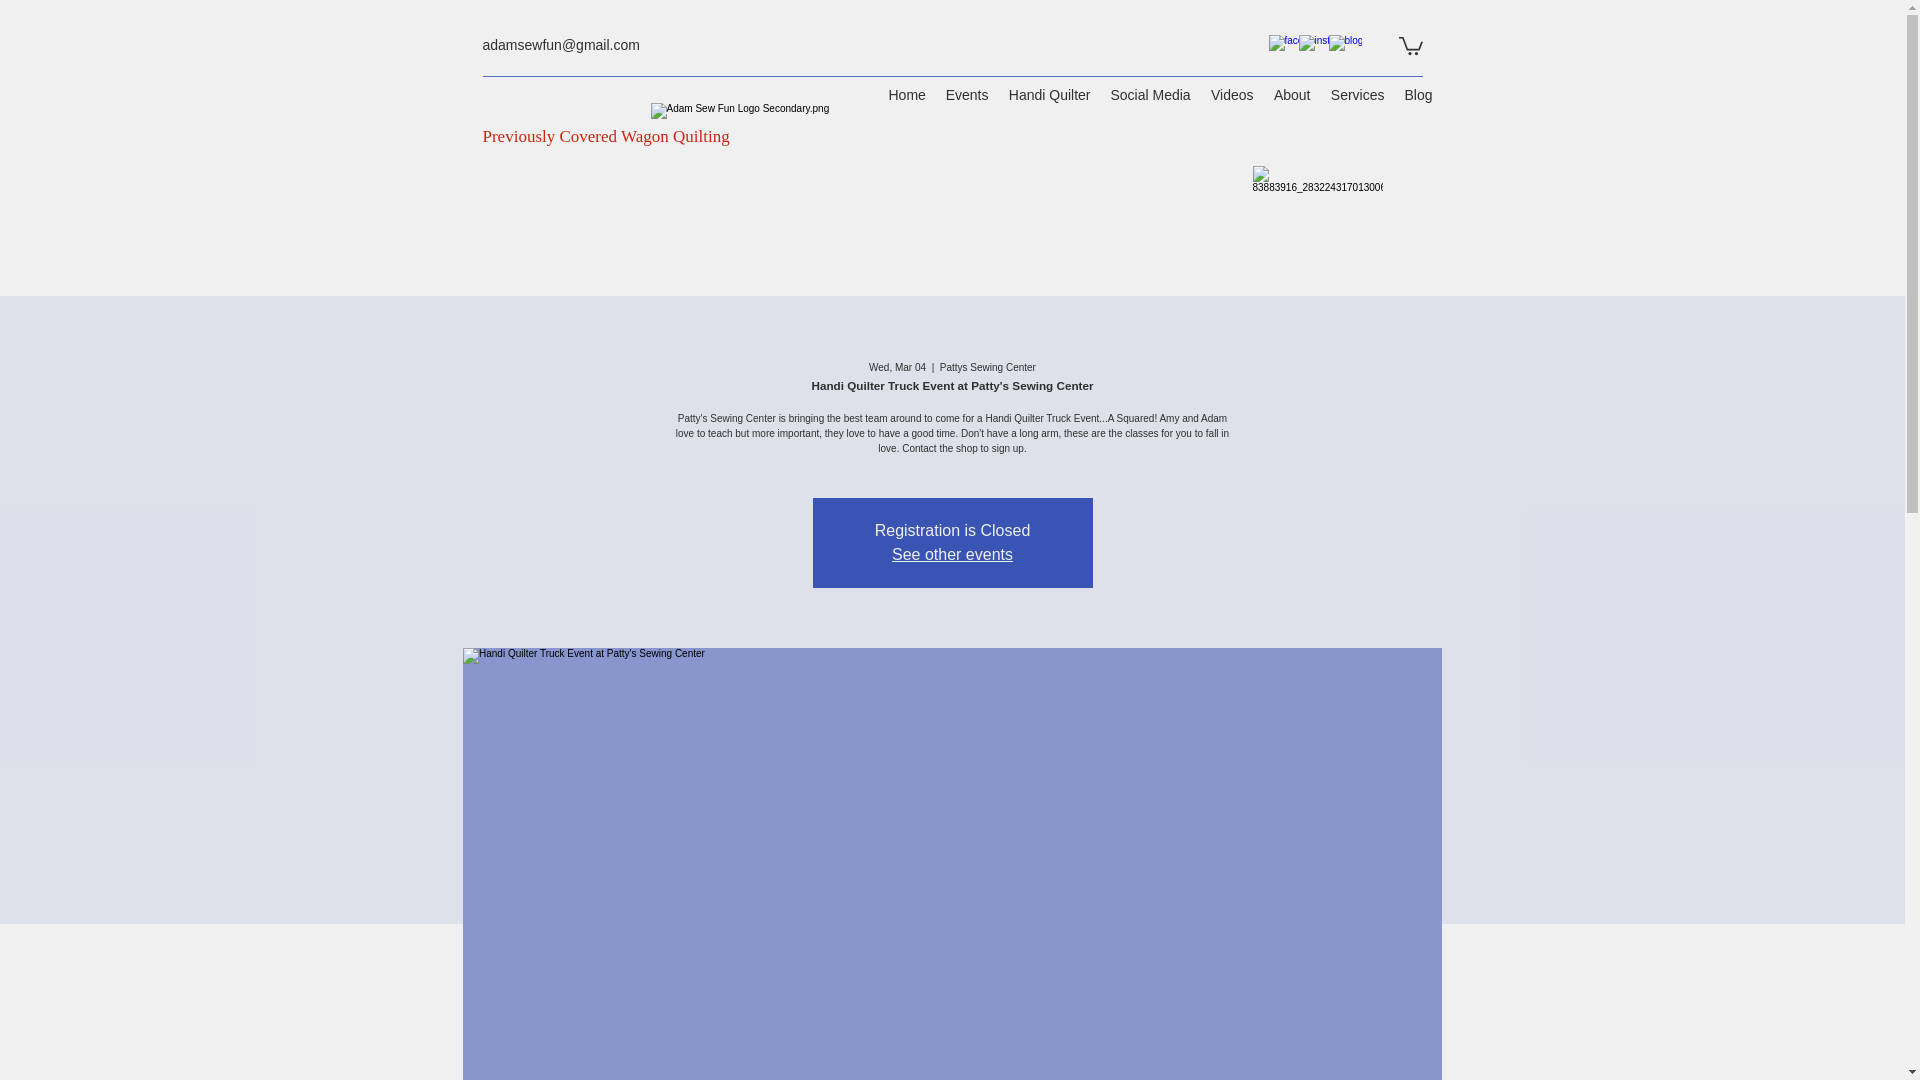  Describe the element at coordinates (1417, 95) in the screenshot. I see `Blog` at that location.